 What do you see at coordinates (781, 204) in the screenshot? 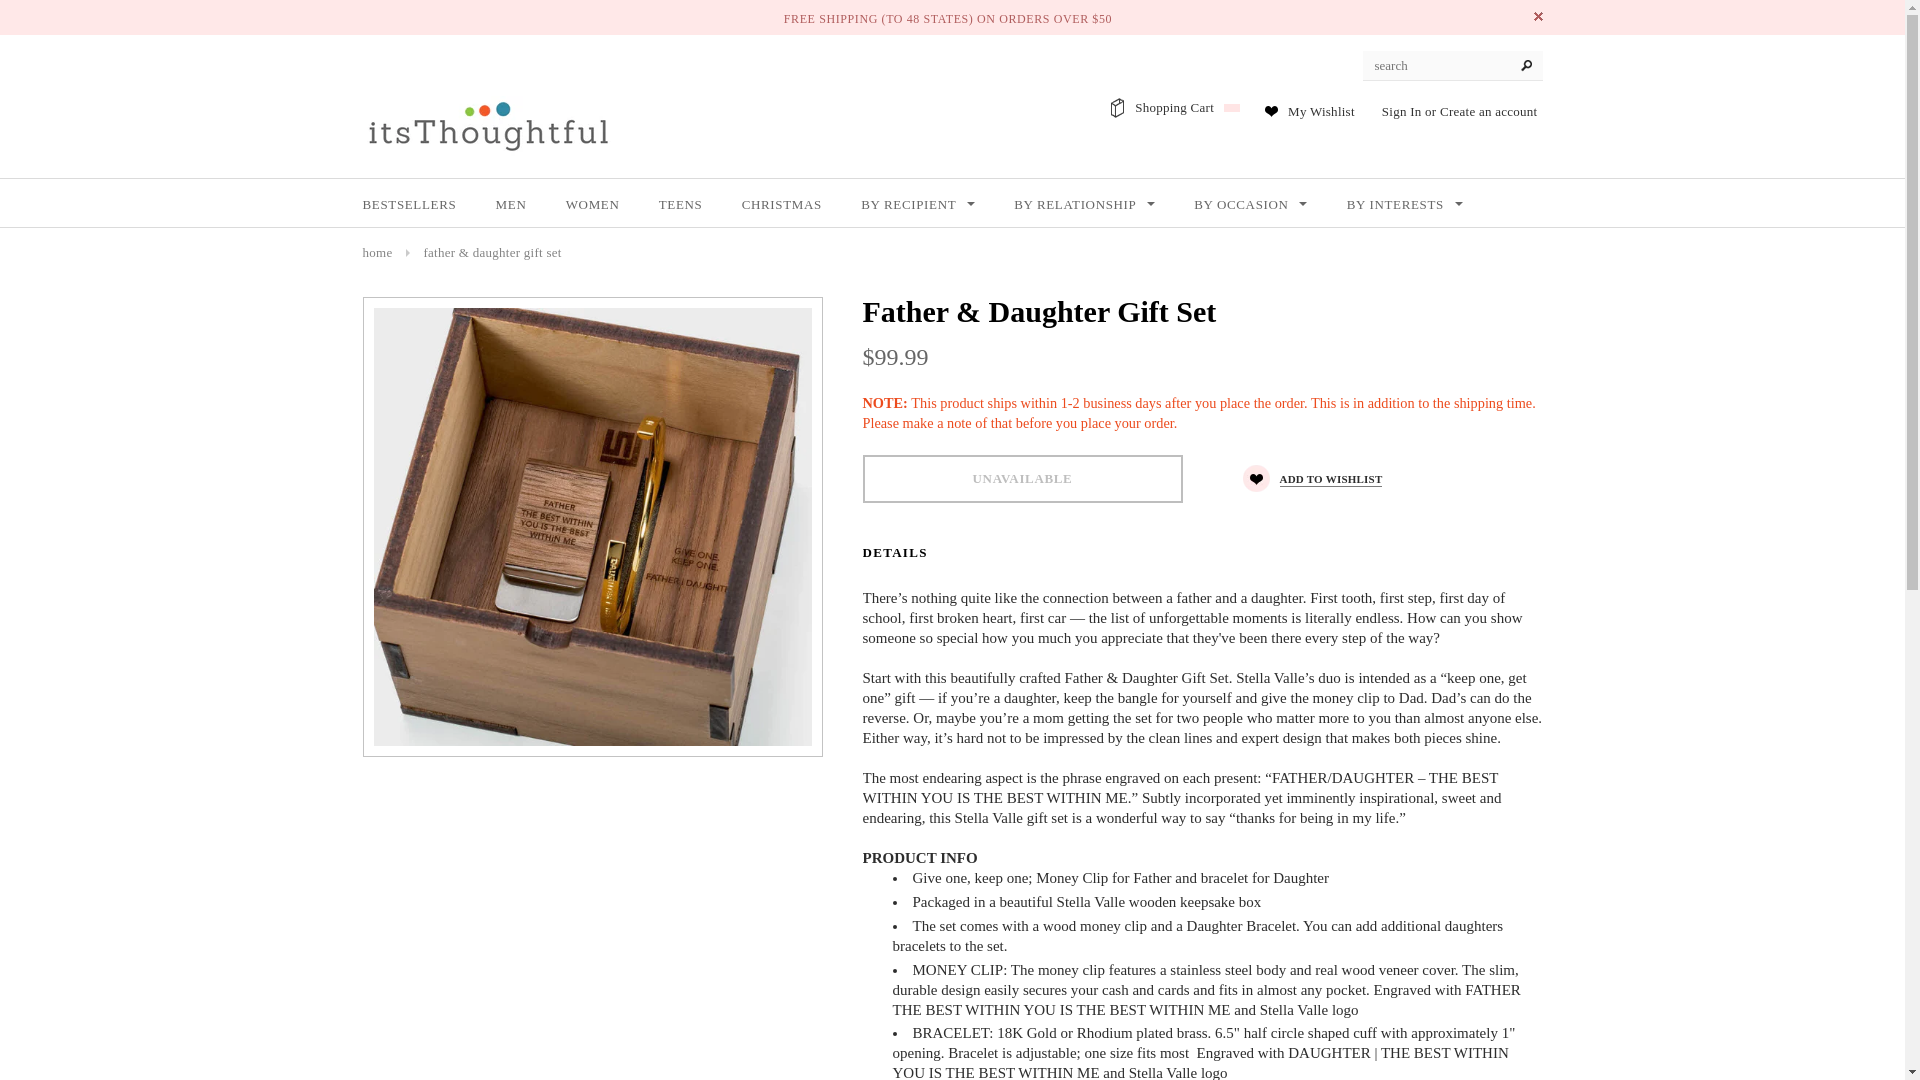
I see `CHRISTMAS` at bounding box center [781, 204].